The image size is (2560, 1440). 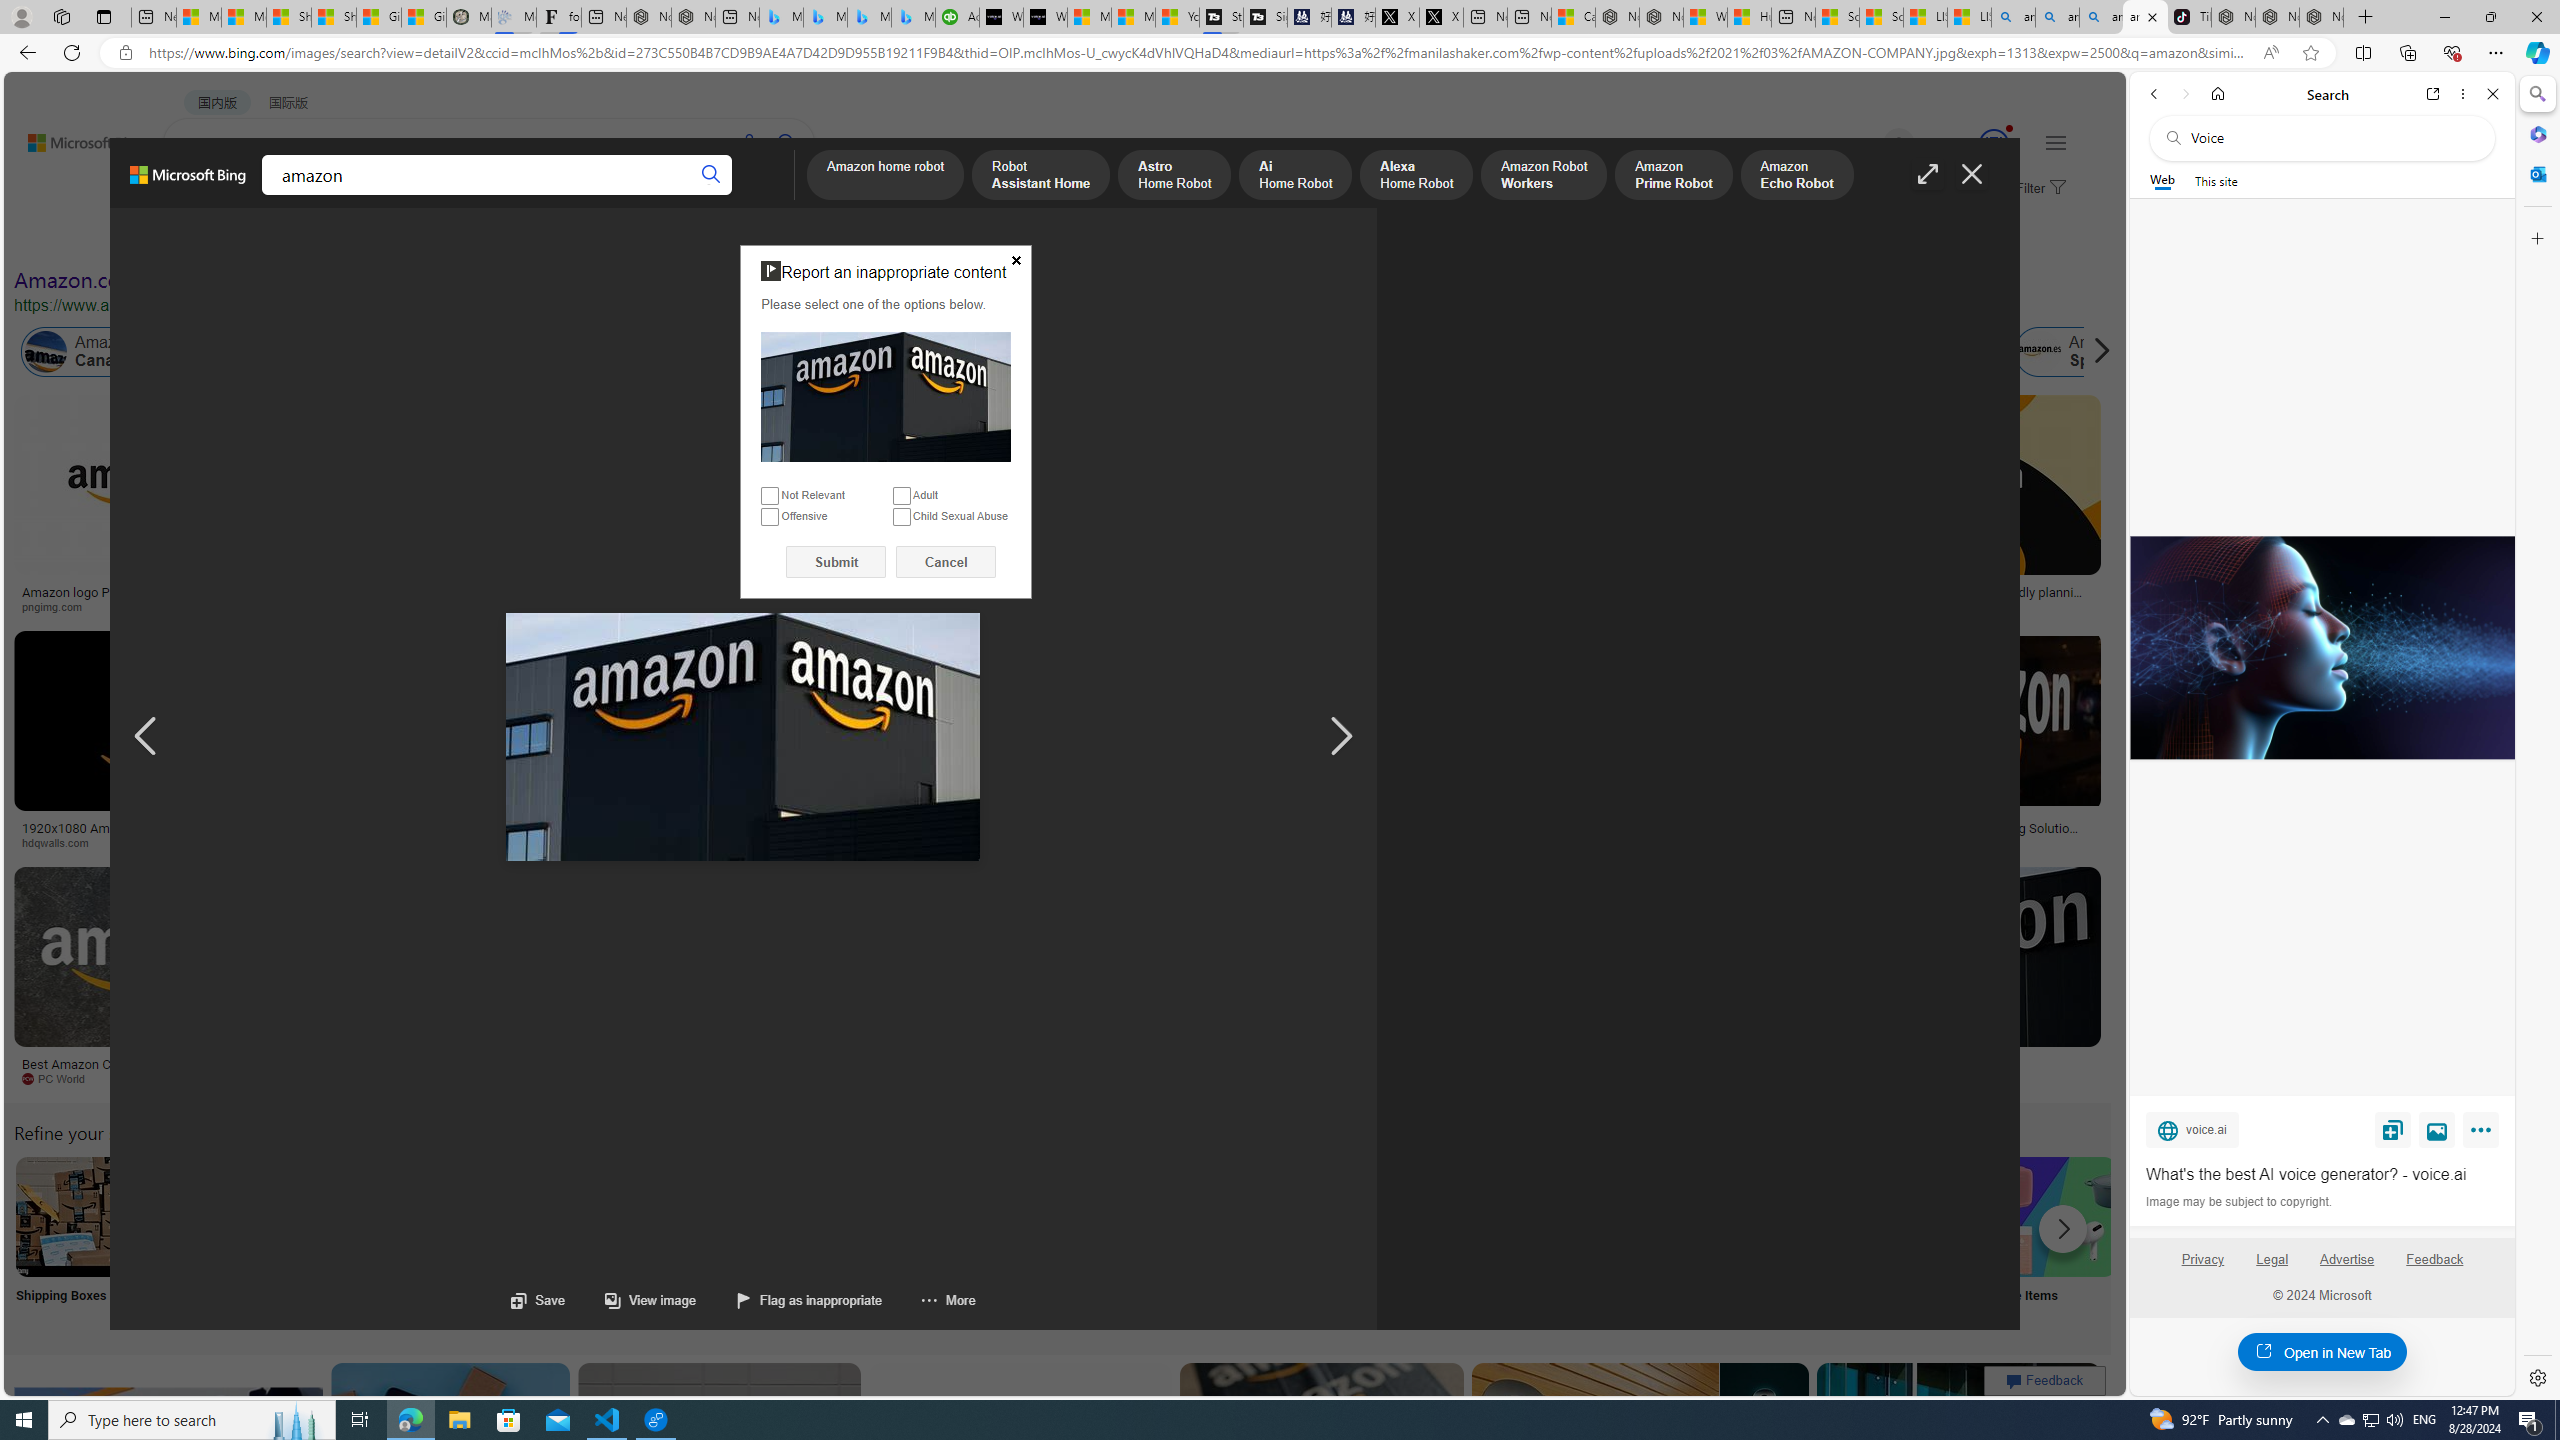 I want to click on Amazon Online Shopping Homepage, so click(x=1526, y=1216).